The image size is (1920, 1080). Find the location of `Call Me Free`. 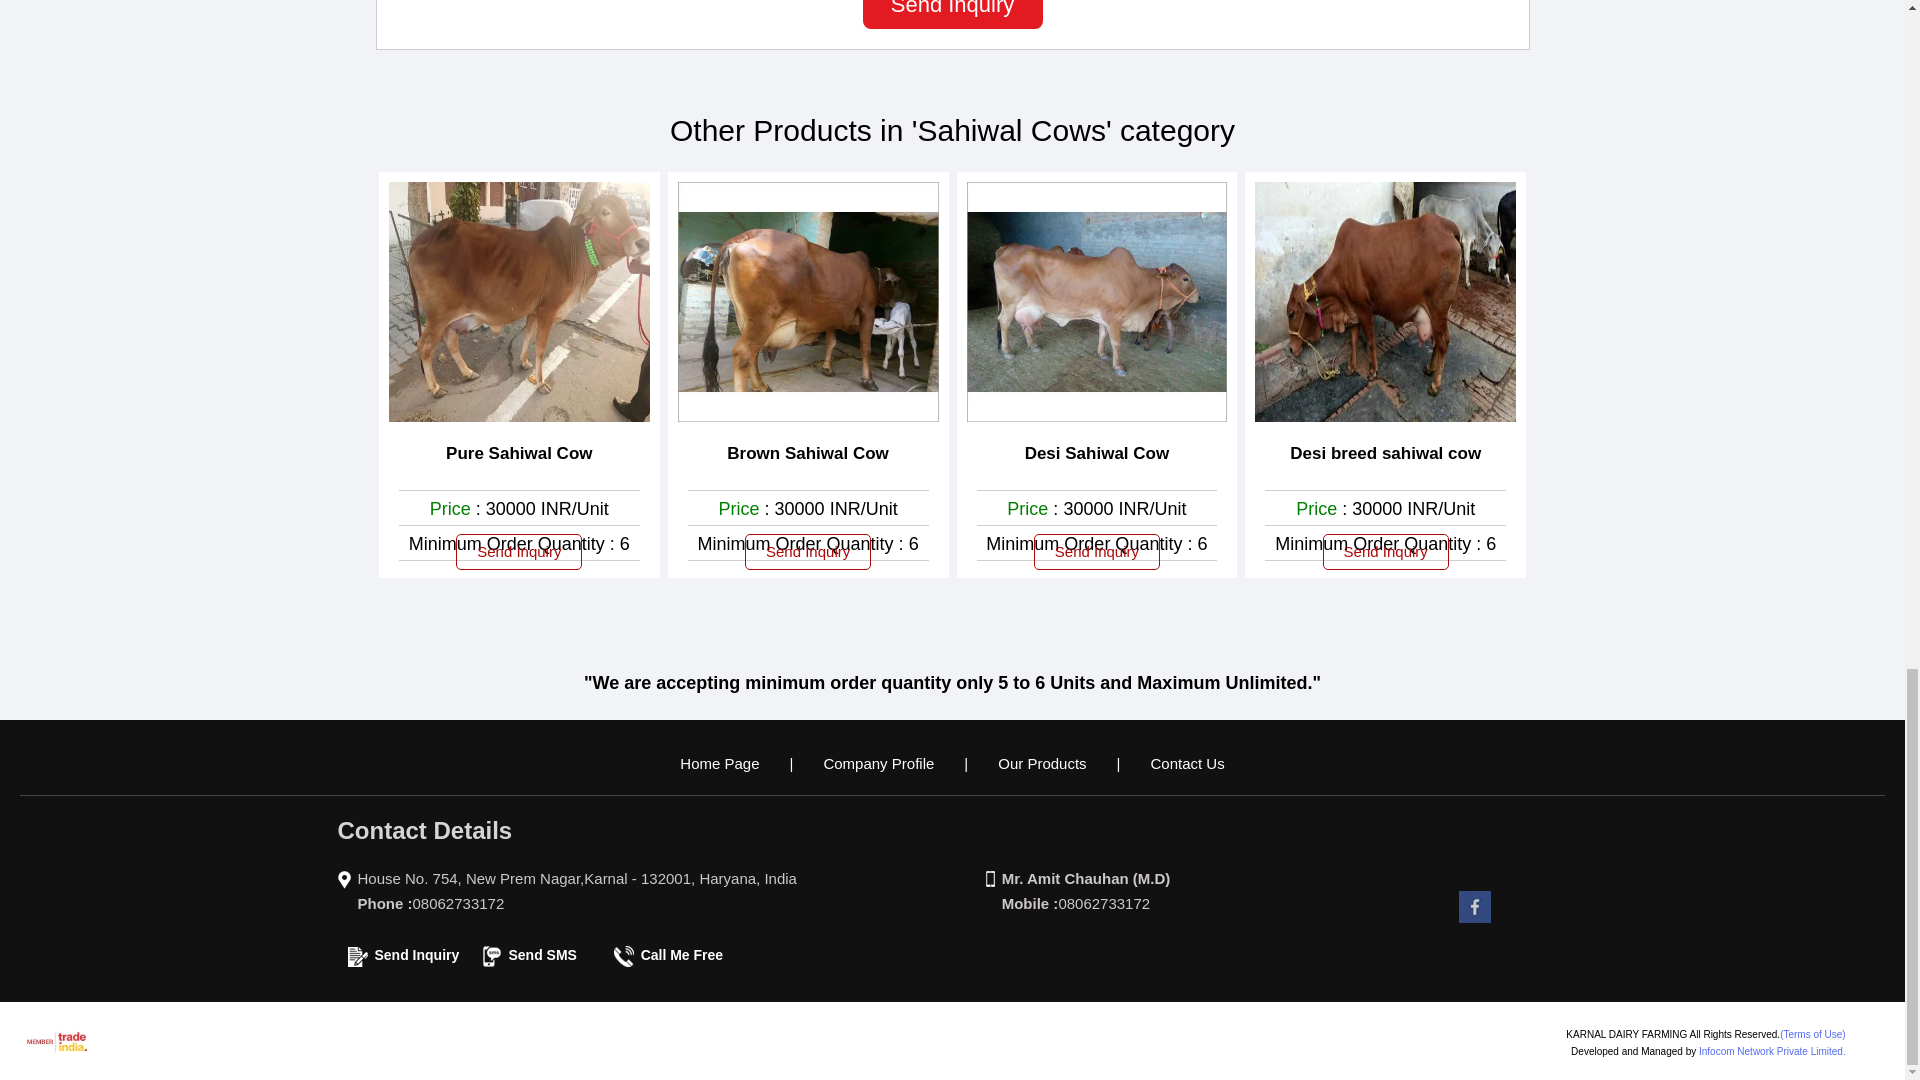

Call Me Free is located at coordinates (624, 956).